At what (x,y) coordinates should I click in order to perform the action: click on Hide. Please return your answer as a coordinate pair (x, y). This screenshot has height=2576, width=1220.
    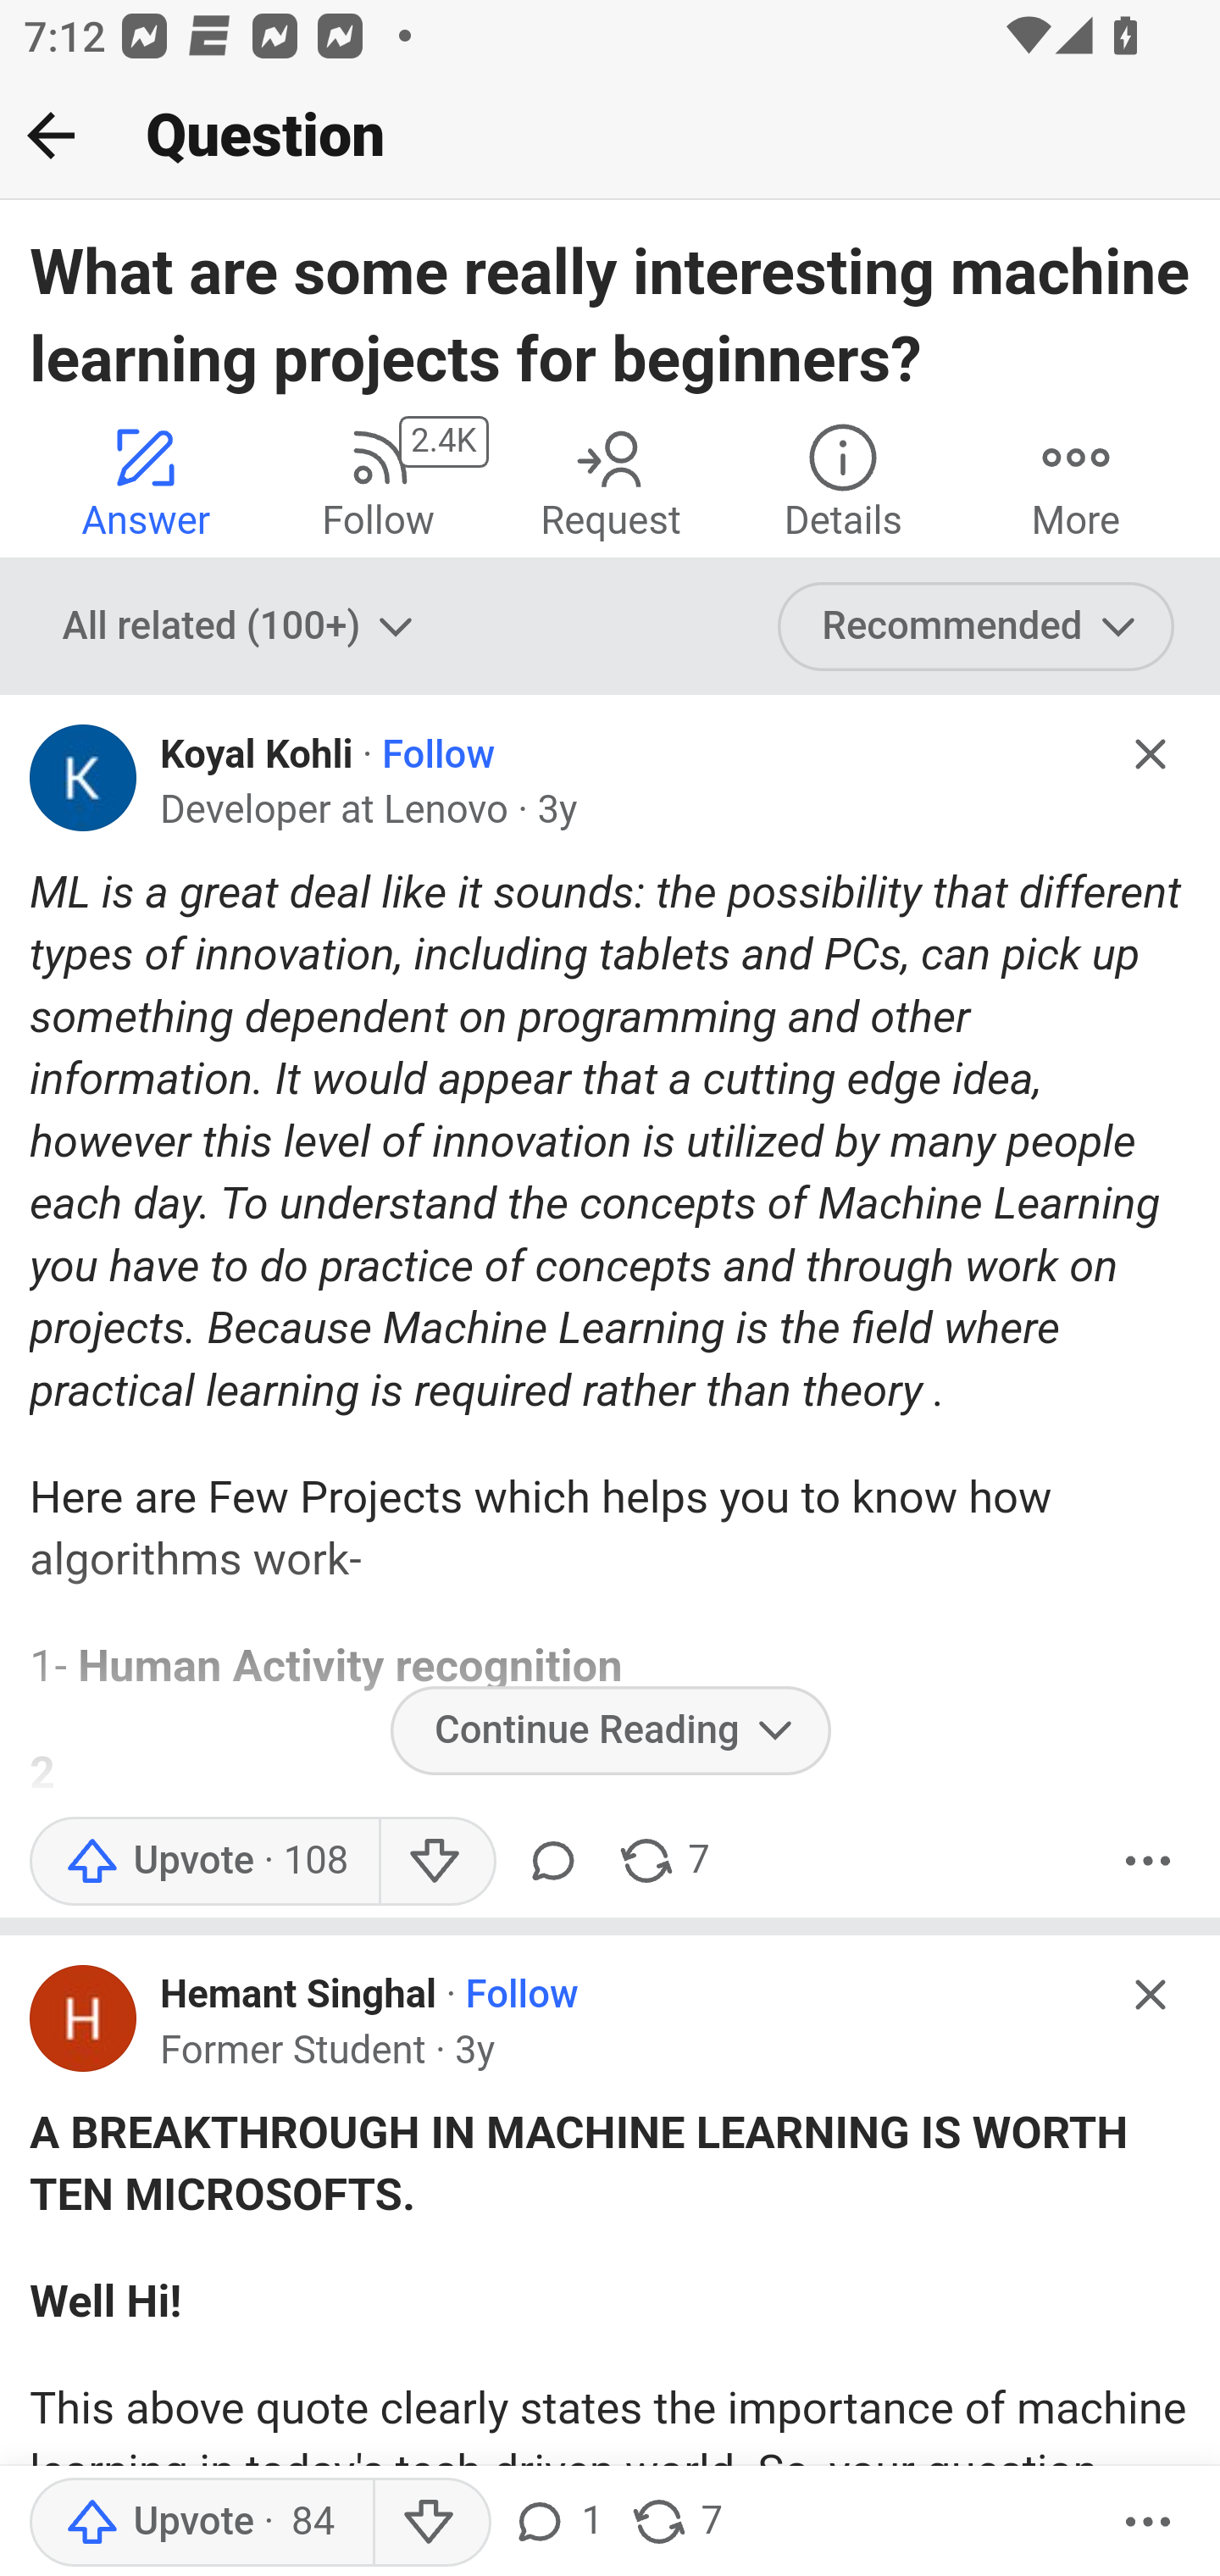
    Looking at the image, I should click on (1151, 754).